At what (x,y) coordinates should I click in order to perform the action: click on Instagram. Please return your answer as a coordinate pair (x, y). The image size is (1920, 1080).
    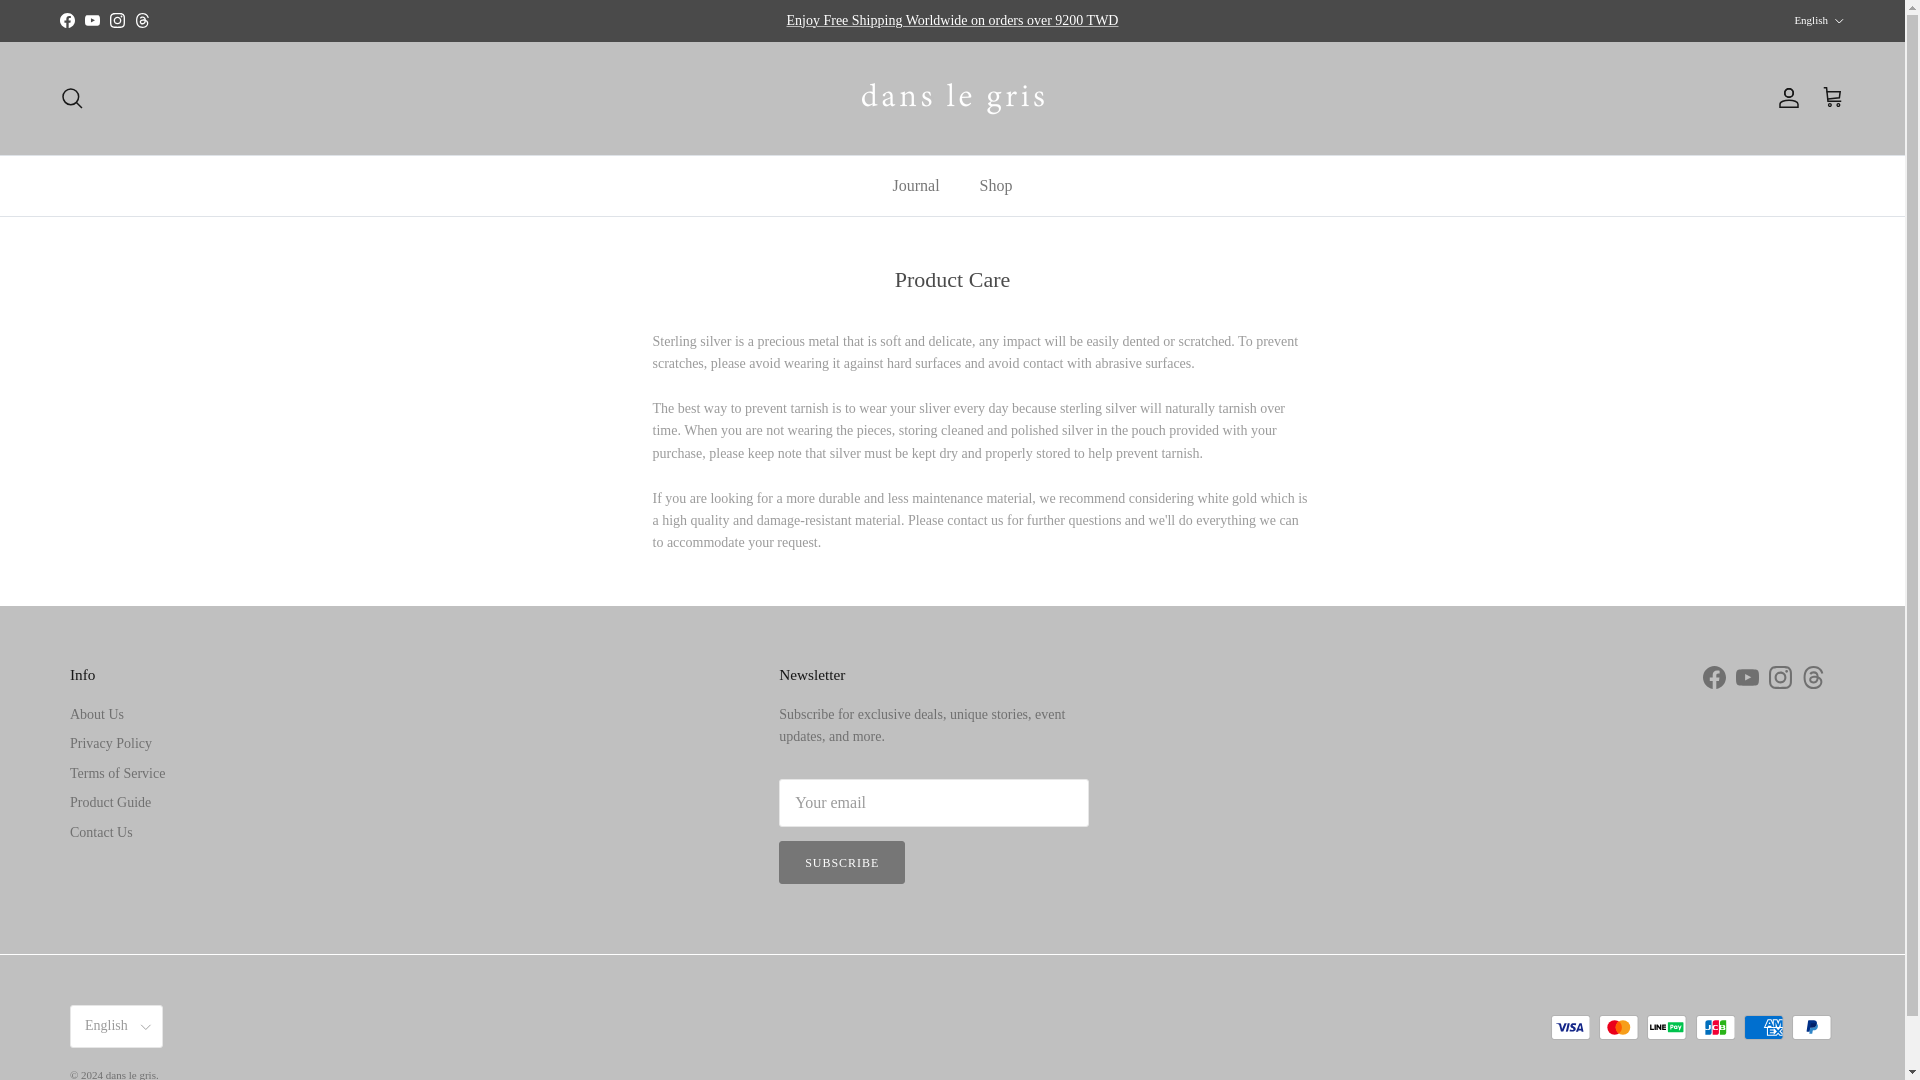
    Looking at the image, I should click on (116, 20).